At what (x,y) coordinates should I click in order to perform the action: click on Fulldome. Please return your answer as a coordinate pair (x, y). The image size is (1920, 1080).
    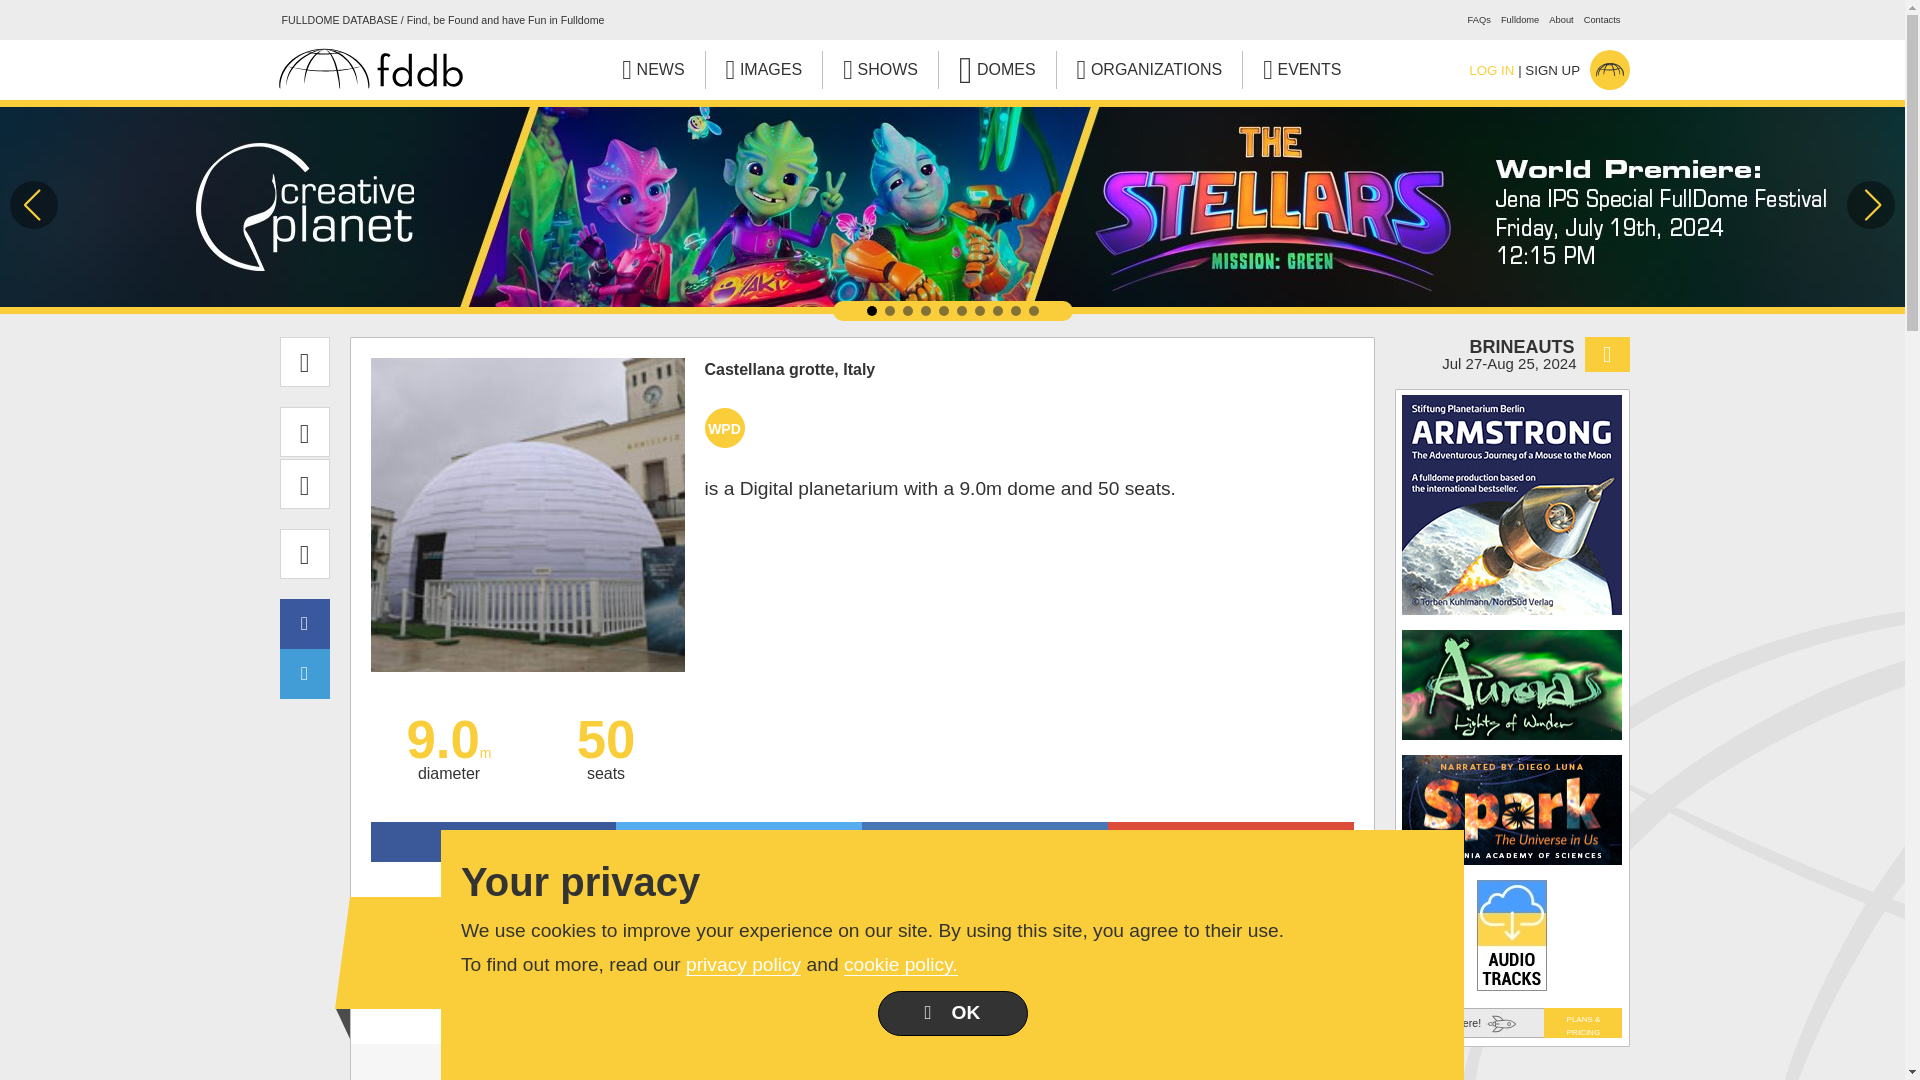
    Looking at the image, I should click on (1520, 20).